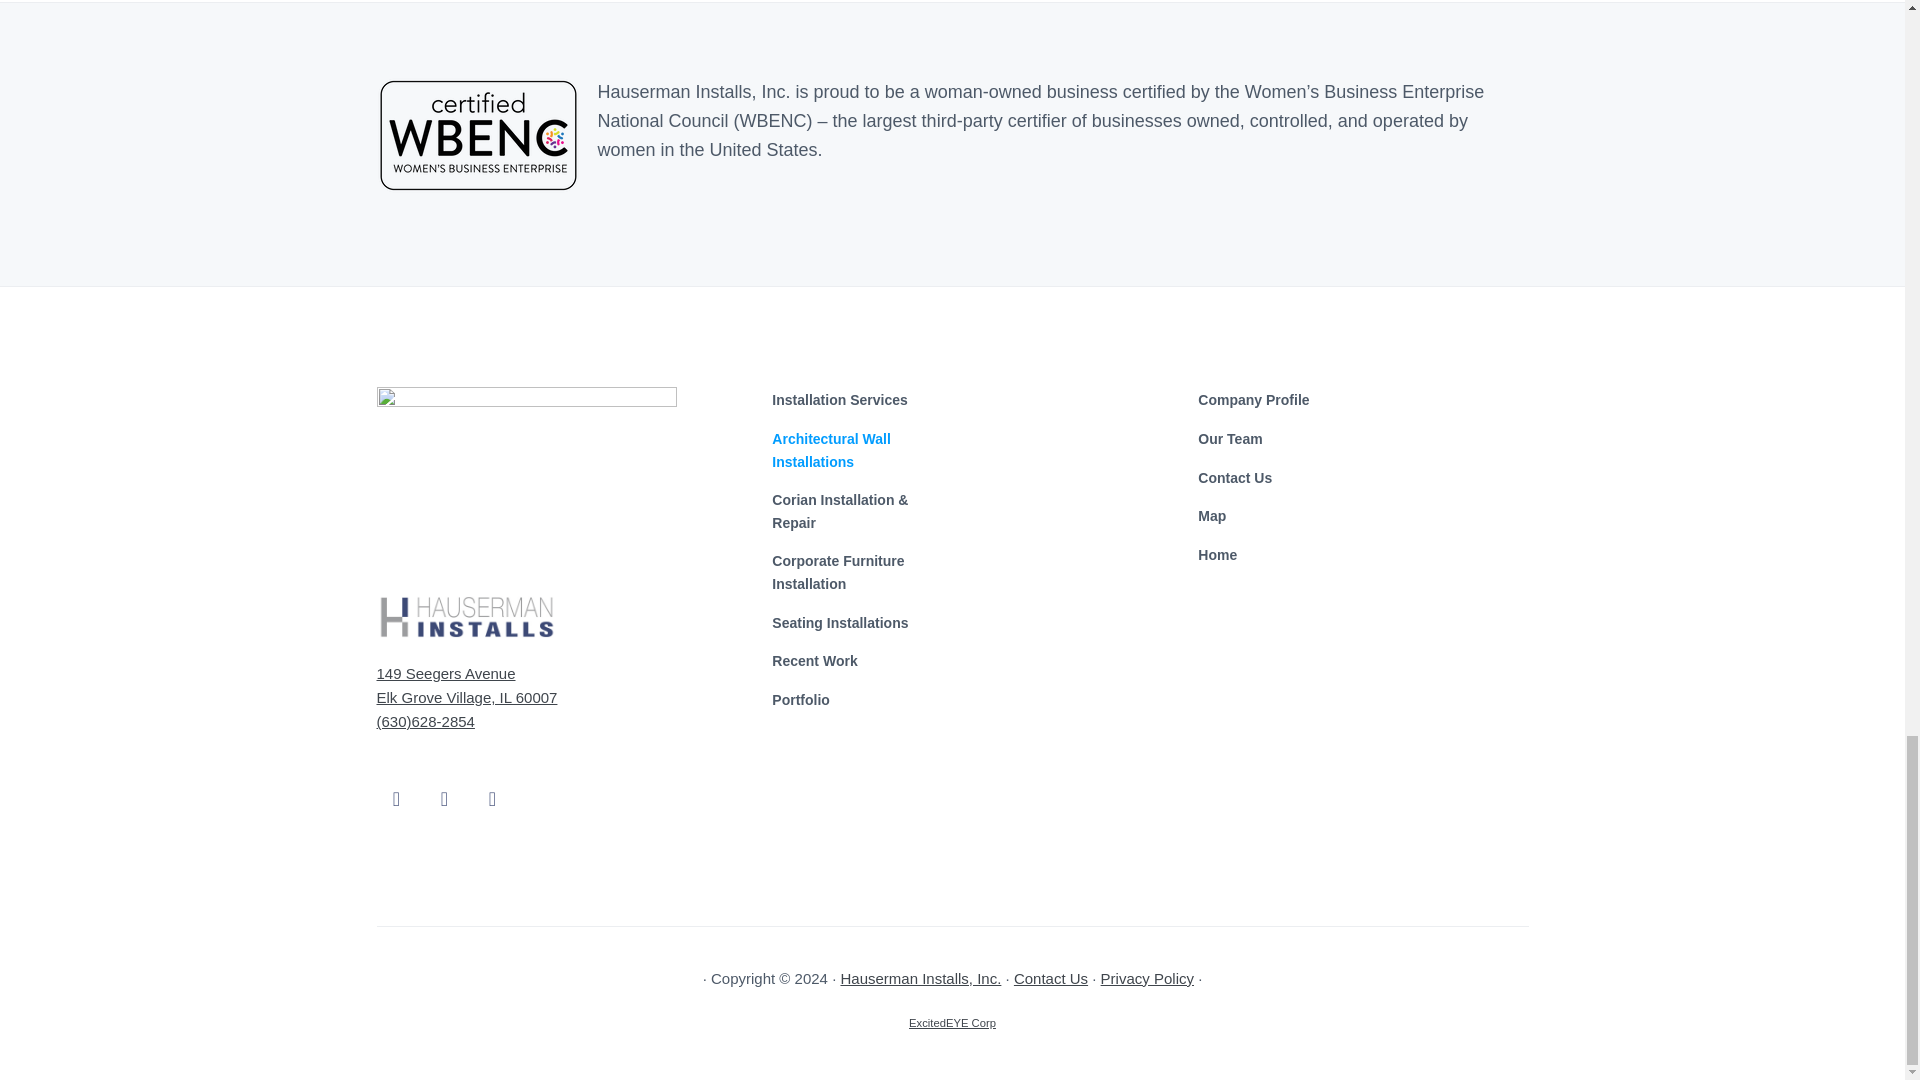 Image resolution: width=1920 pixels, height=1080 pixels. What do you see at coordinates (396, 782) in the screenshot?
I see `Facebook` at bounding box center [396, 782].